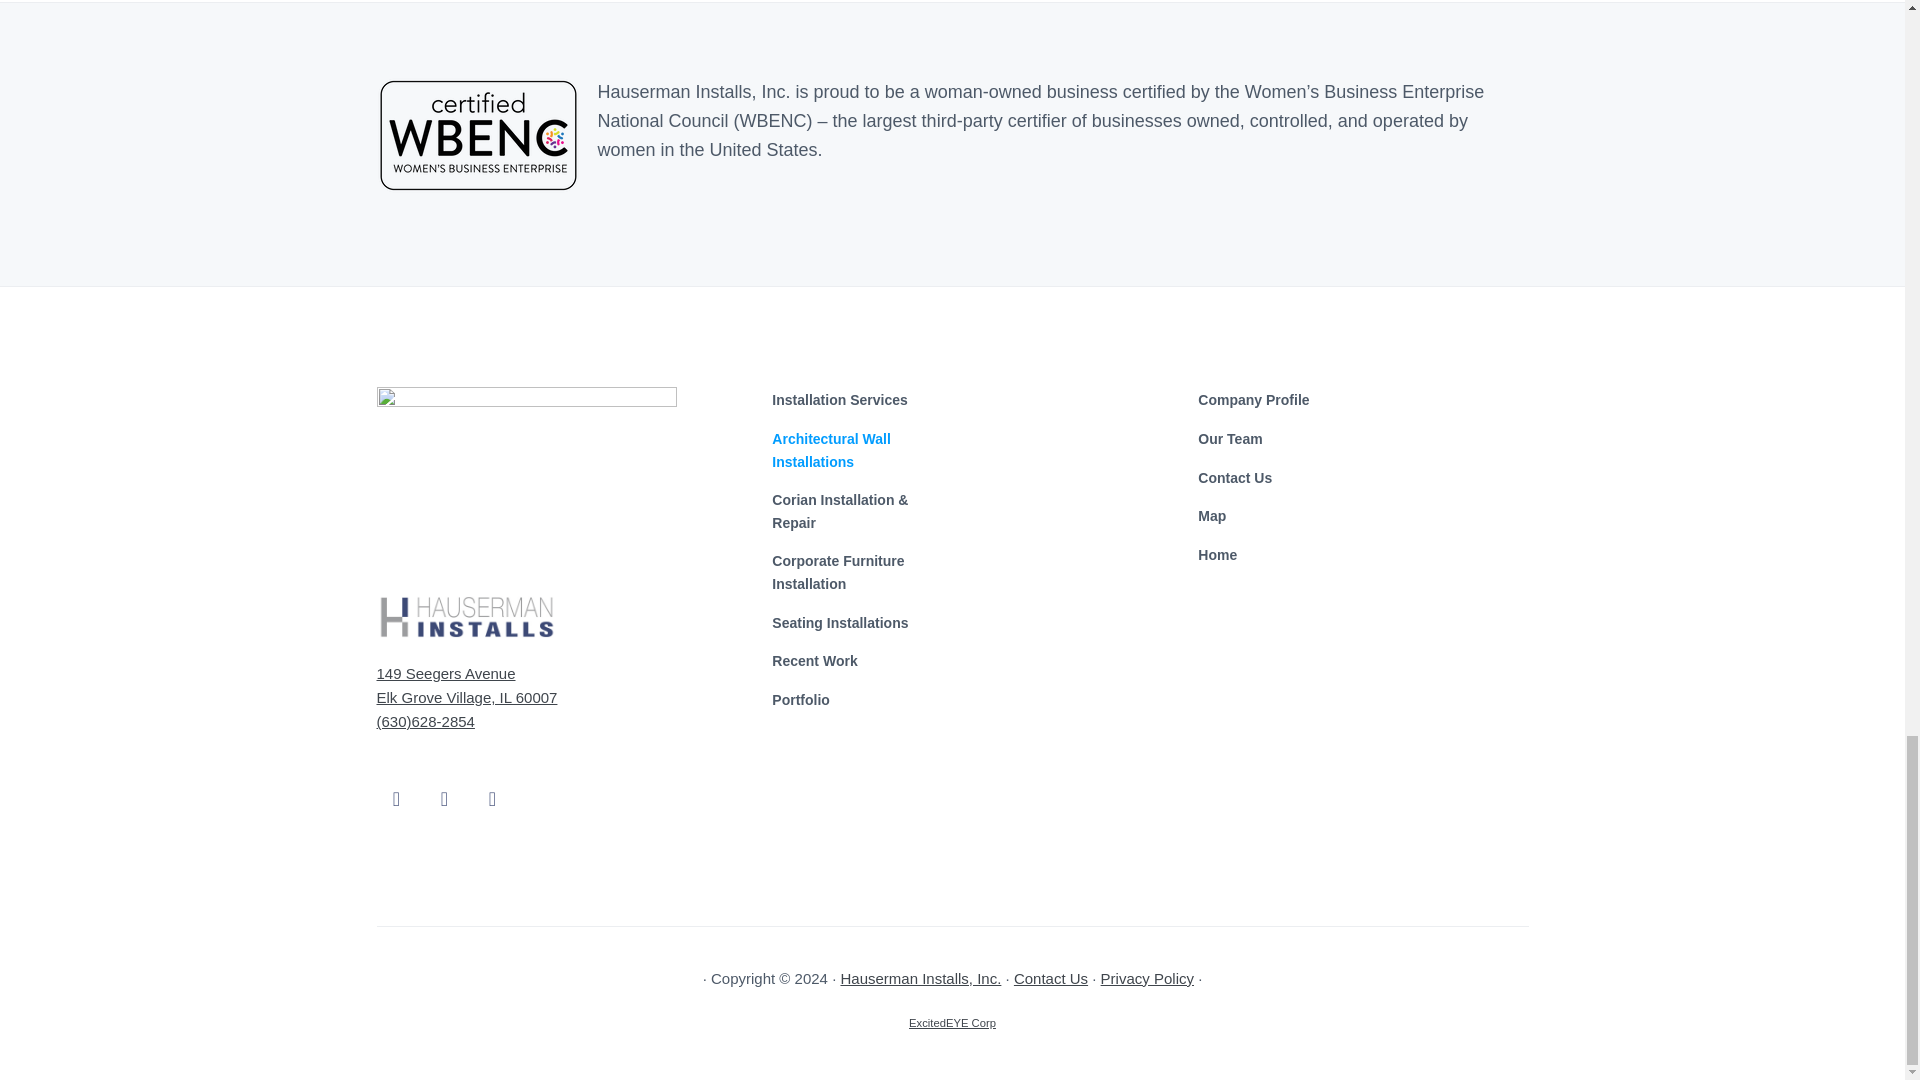 Image resolution: width=1920 pixels, height=1080 pixels. What do you see at coordinates (396, 782) in the screenshot?
I see `Facebook` at bounding box center [396, 782].